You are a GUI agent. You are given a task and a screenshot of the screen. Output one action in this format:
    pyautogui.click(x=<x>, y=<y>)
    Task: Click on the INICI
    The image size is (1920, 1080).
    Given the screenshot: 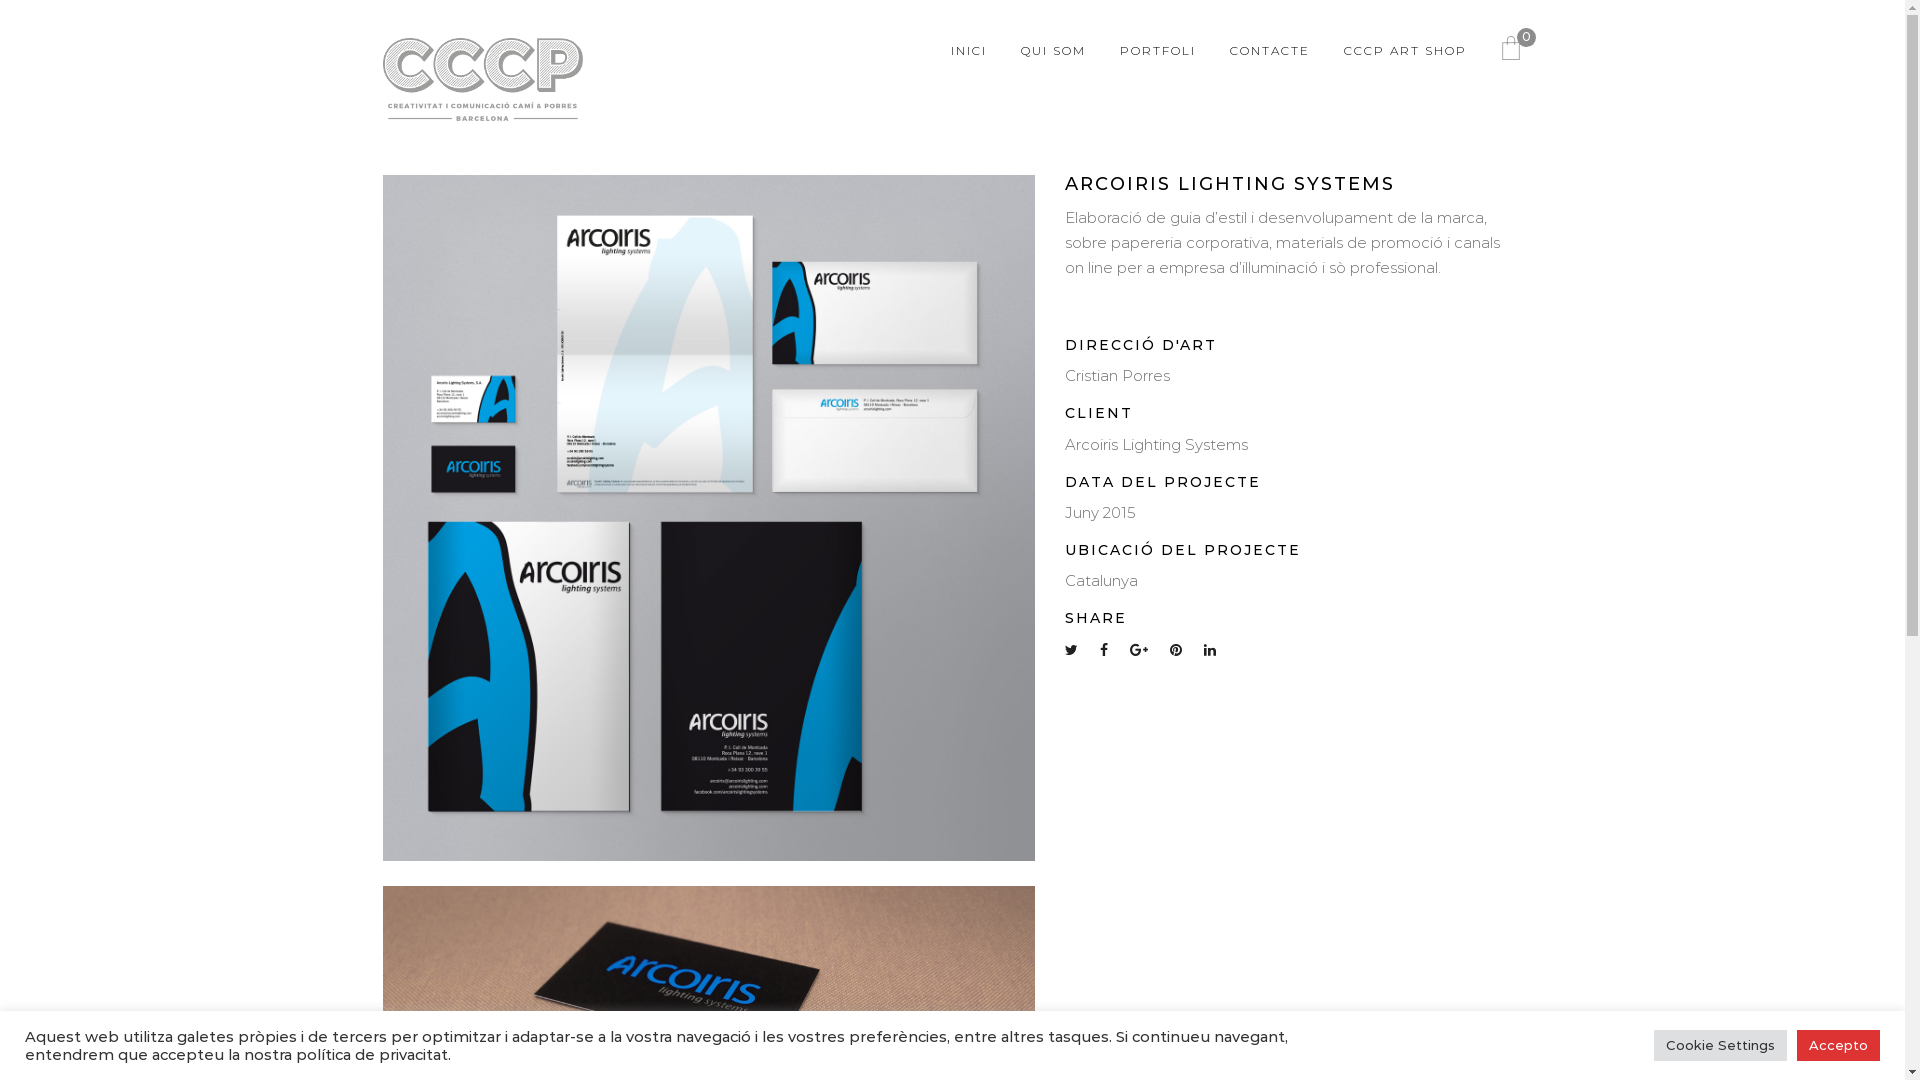 What is the action you would take?
    pyautogui.click(x=968, y=51)
    